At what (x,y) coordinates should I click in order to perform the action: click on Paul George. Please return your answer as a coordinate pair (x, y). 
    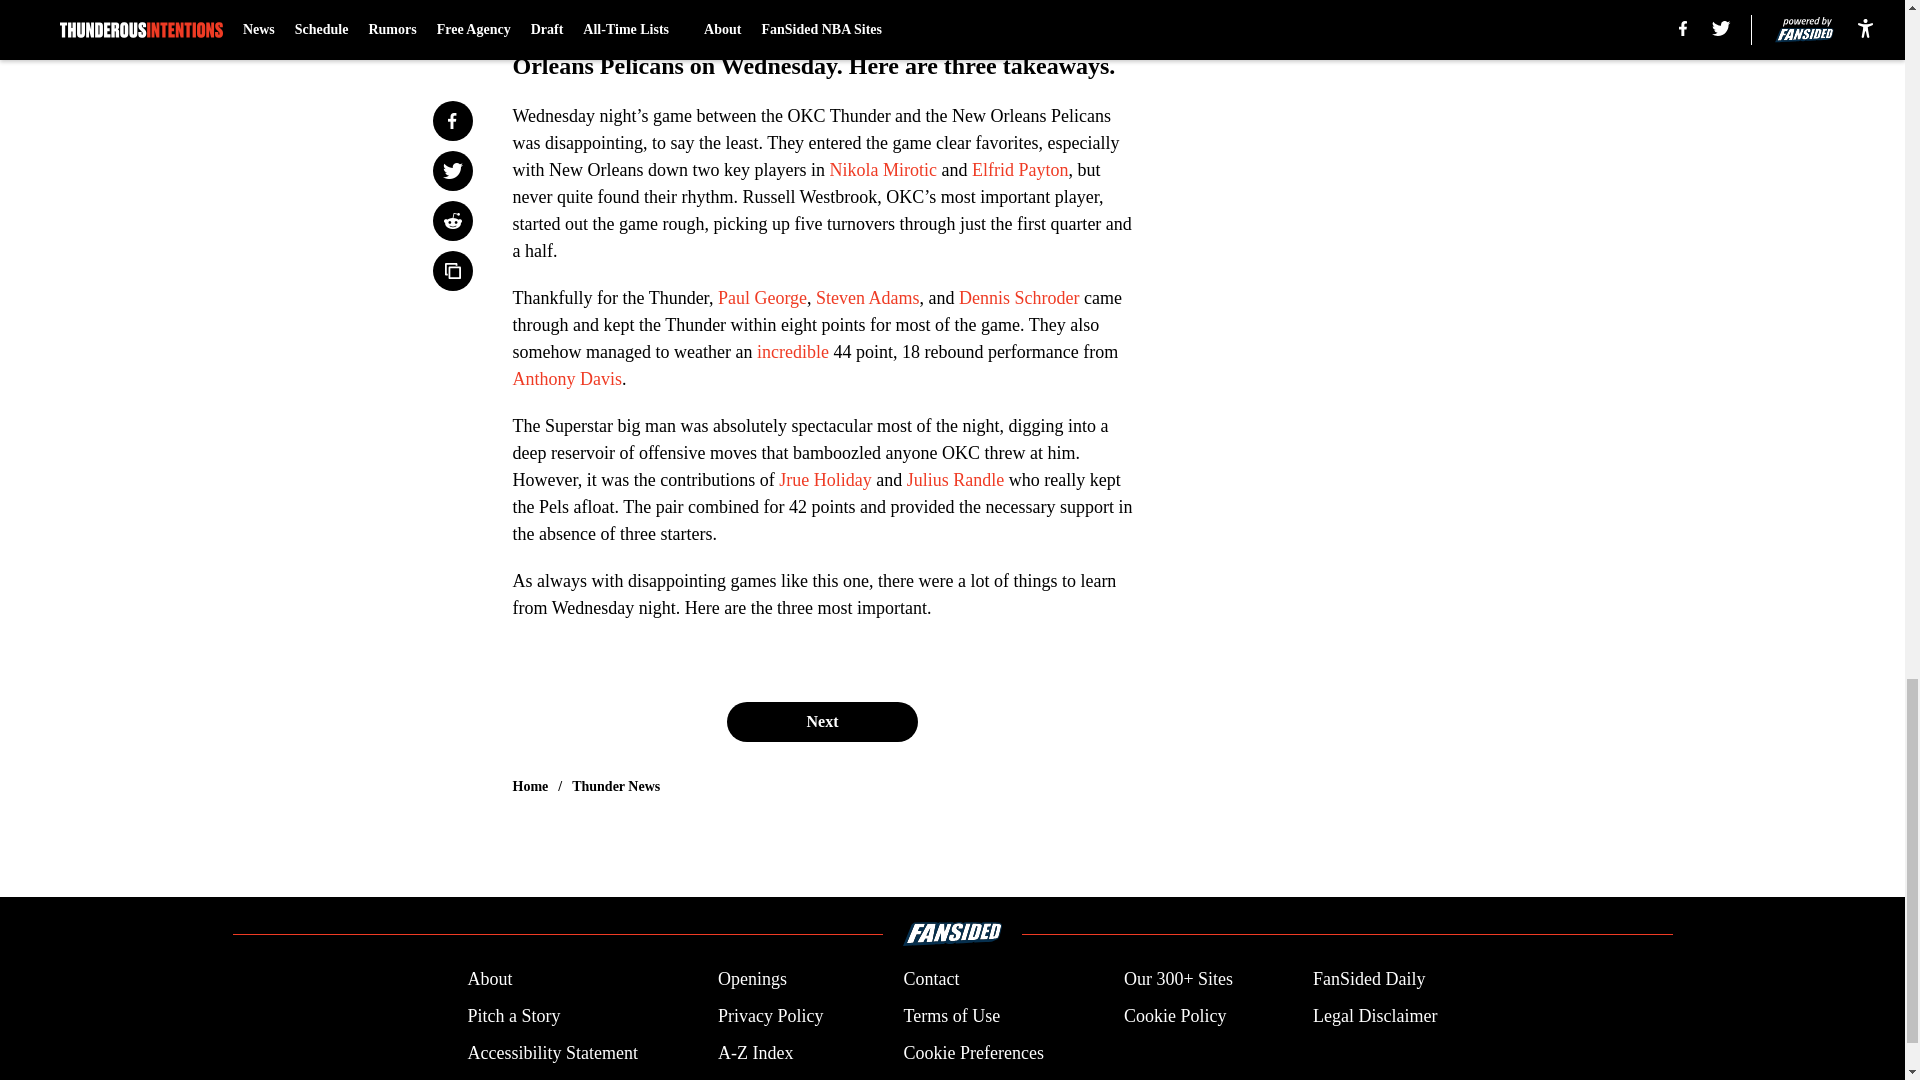
    Looking at the image, I should click on (762, 298).